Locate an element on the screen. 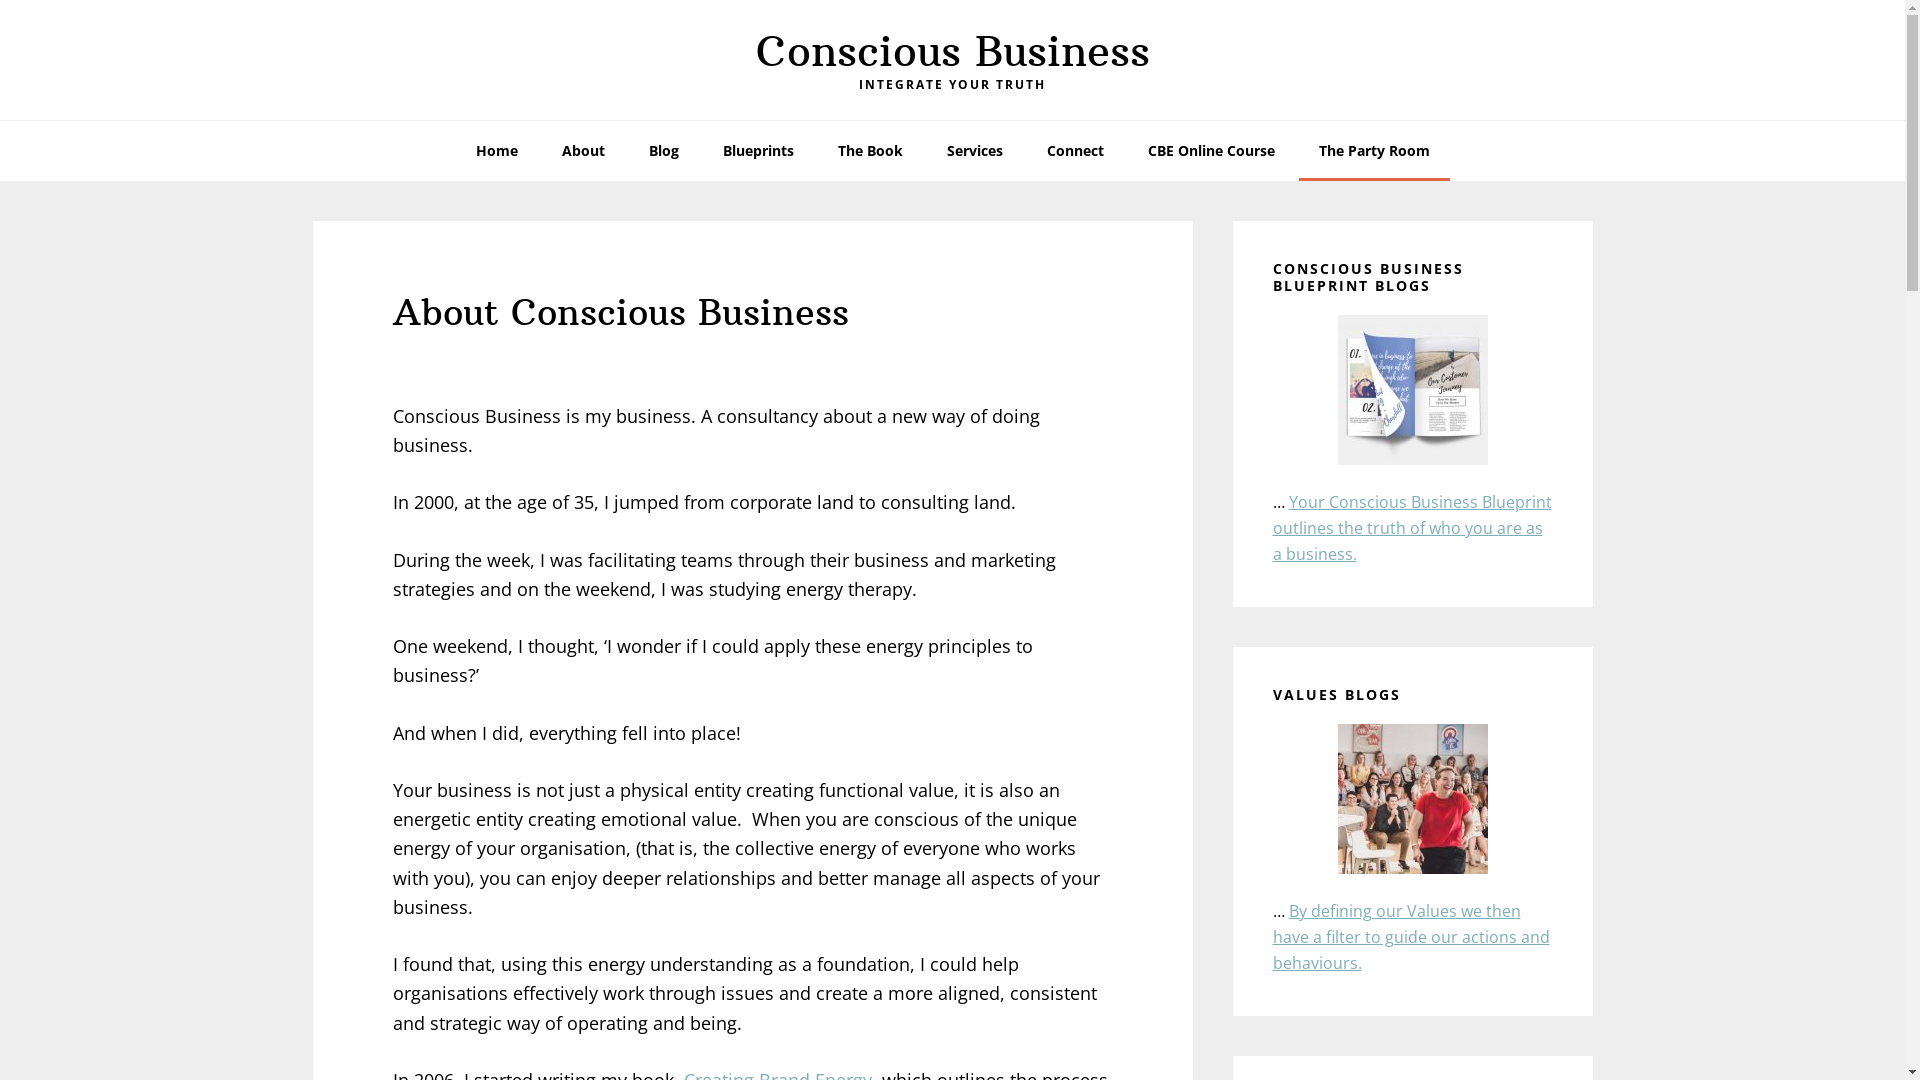 The height and width of the screenshot is (1080, 1920). The Party Room is located at coordinates (1374, 151).